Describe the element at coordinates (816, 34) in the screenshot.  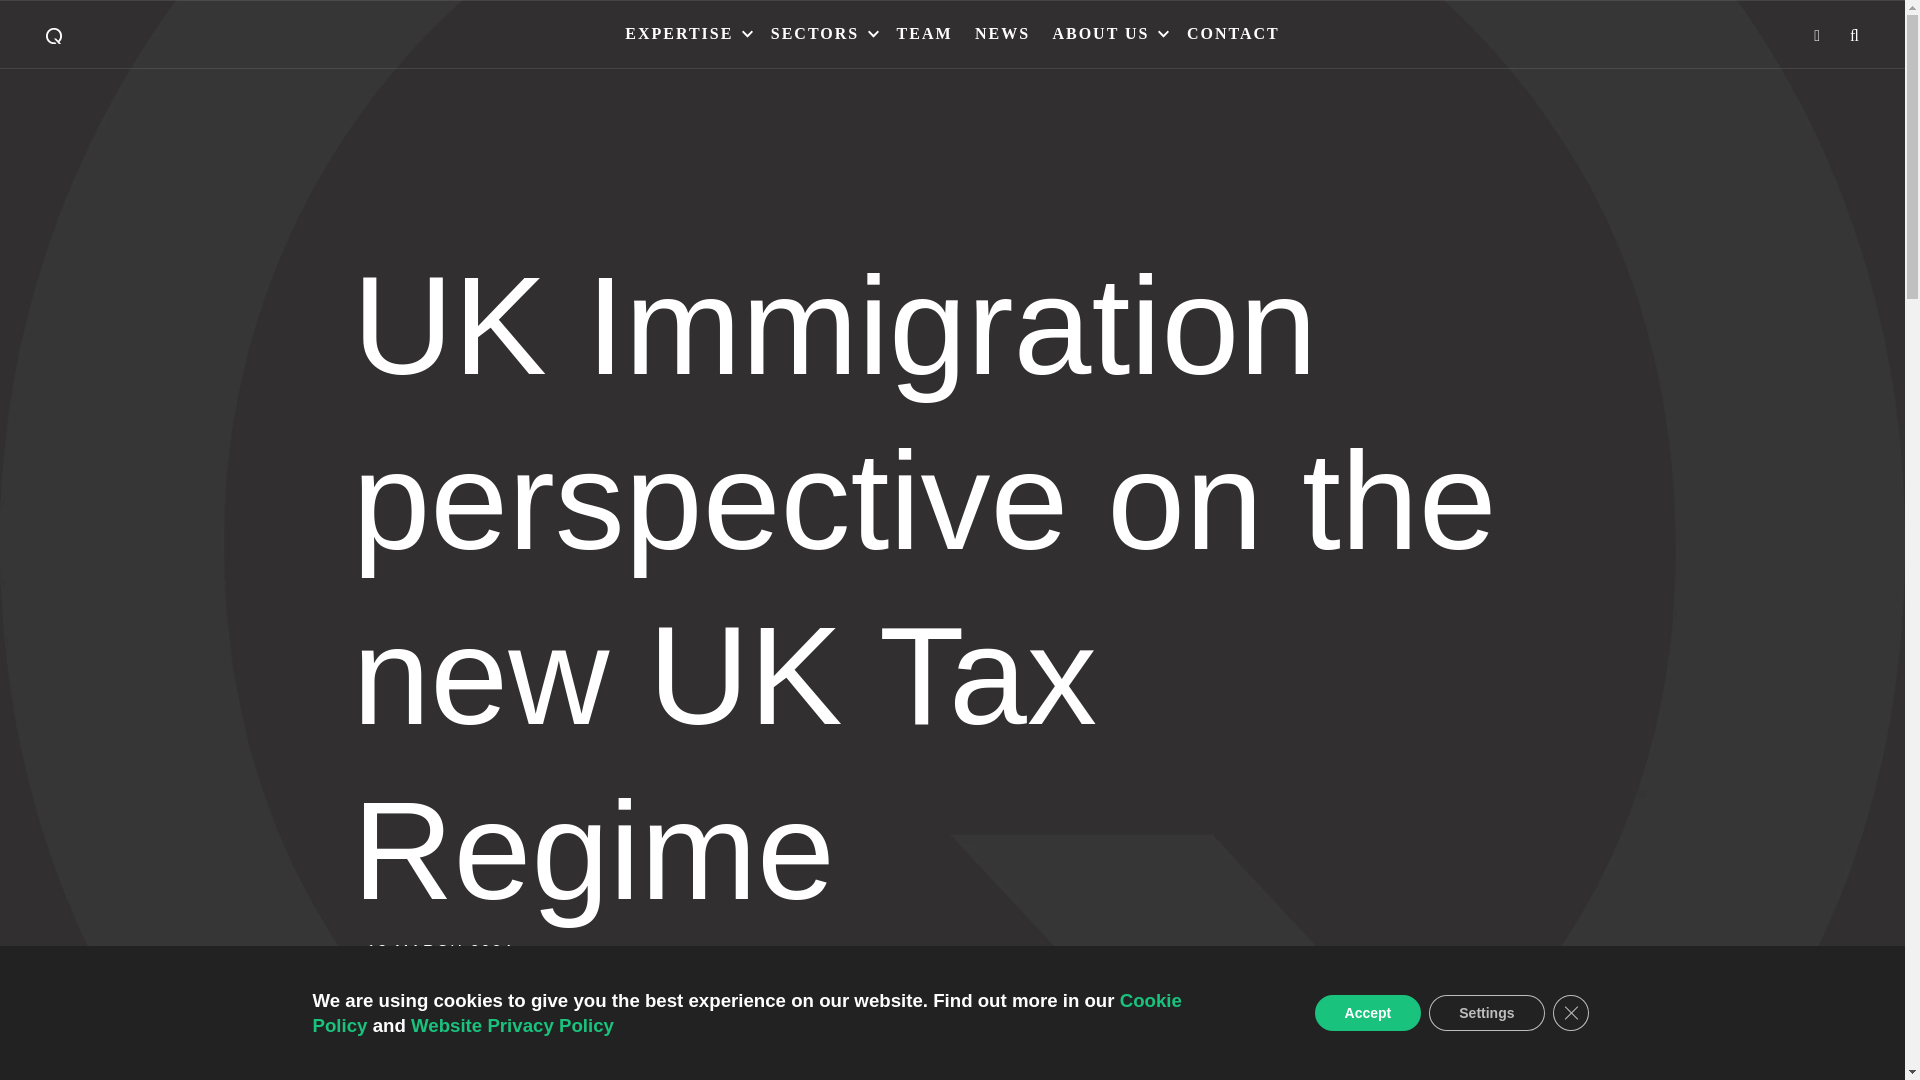
I see `Sectors` at that location.